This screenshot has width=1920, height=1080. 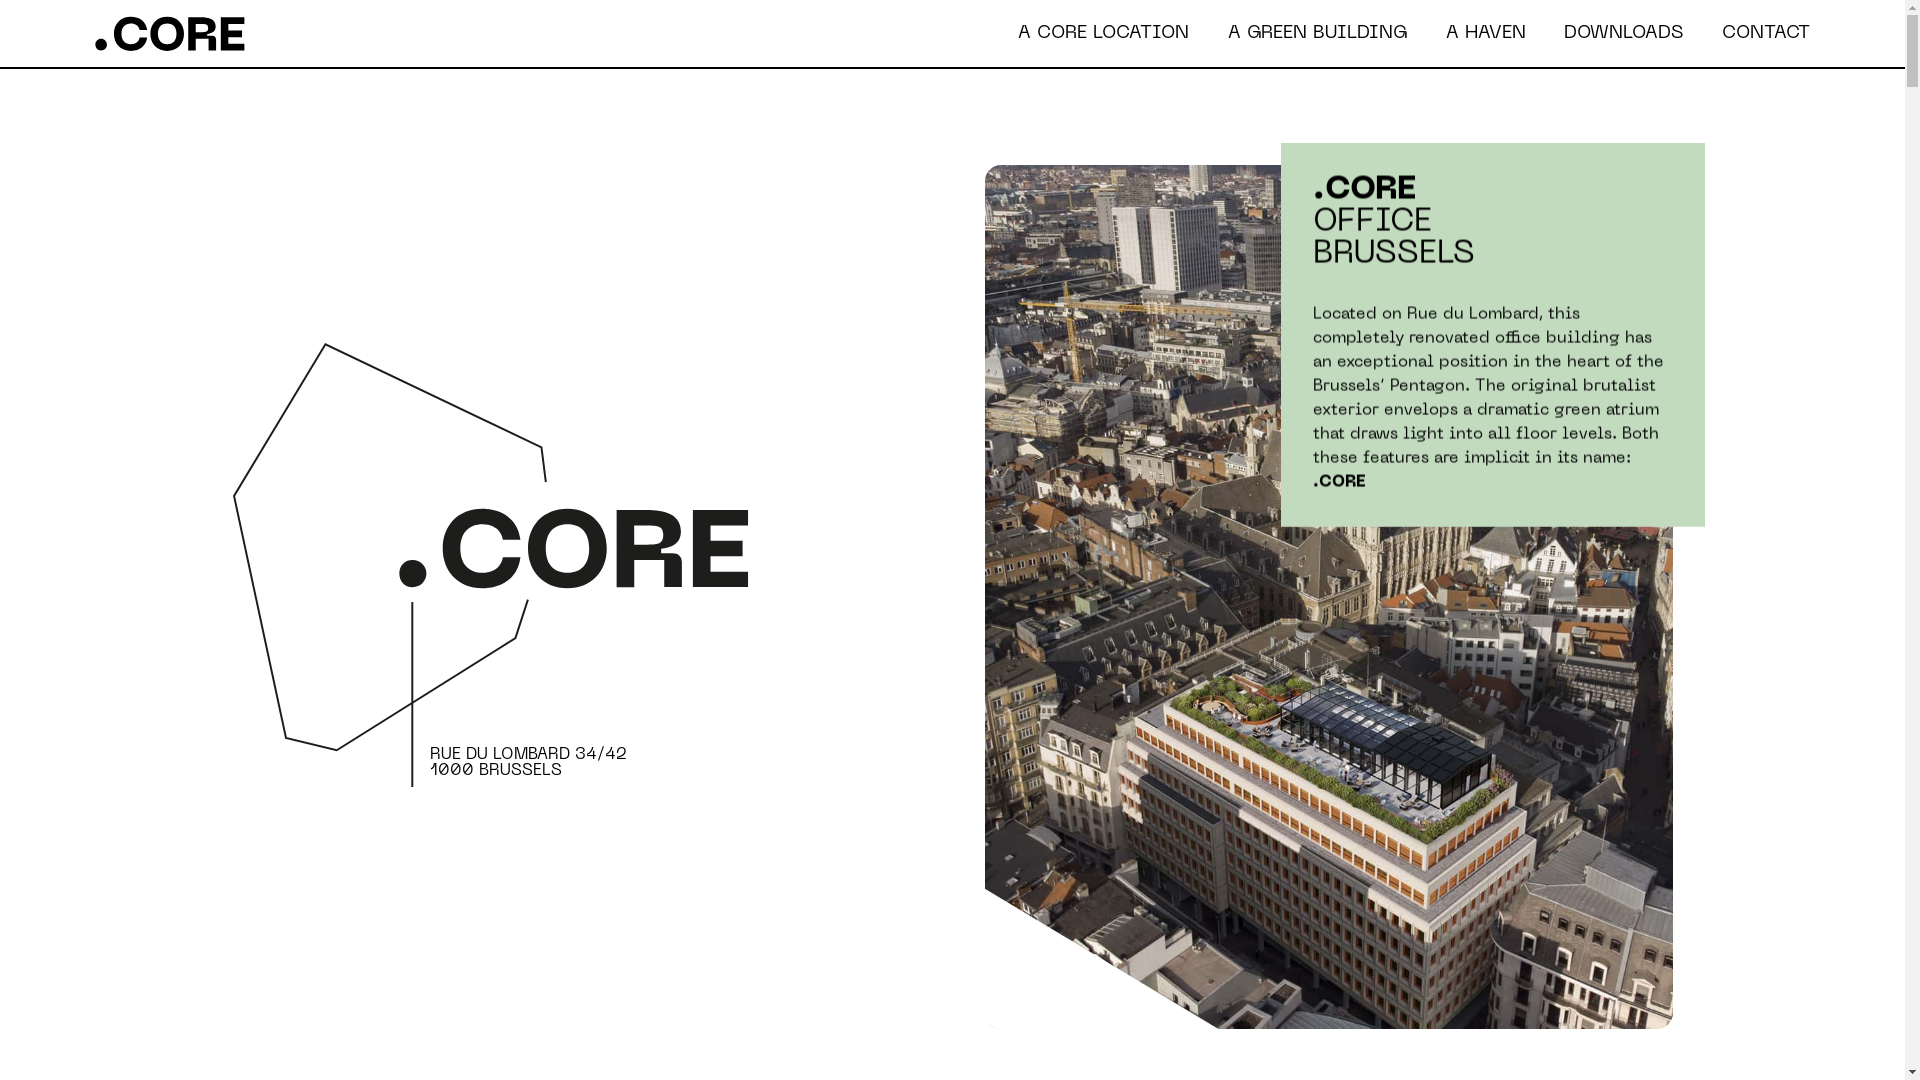 I want to click on RUE DU LOMBARD 34/42
1000 BRUSSELS, so click(x=500, y=565).